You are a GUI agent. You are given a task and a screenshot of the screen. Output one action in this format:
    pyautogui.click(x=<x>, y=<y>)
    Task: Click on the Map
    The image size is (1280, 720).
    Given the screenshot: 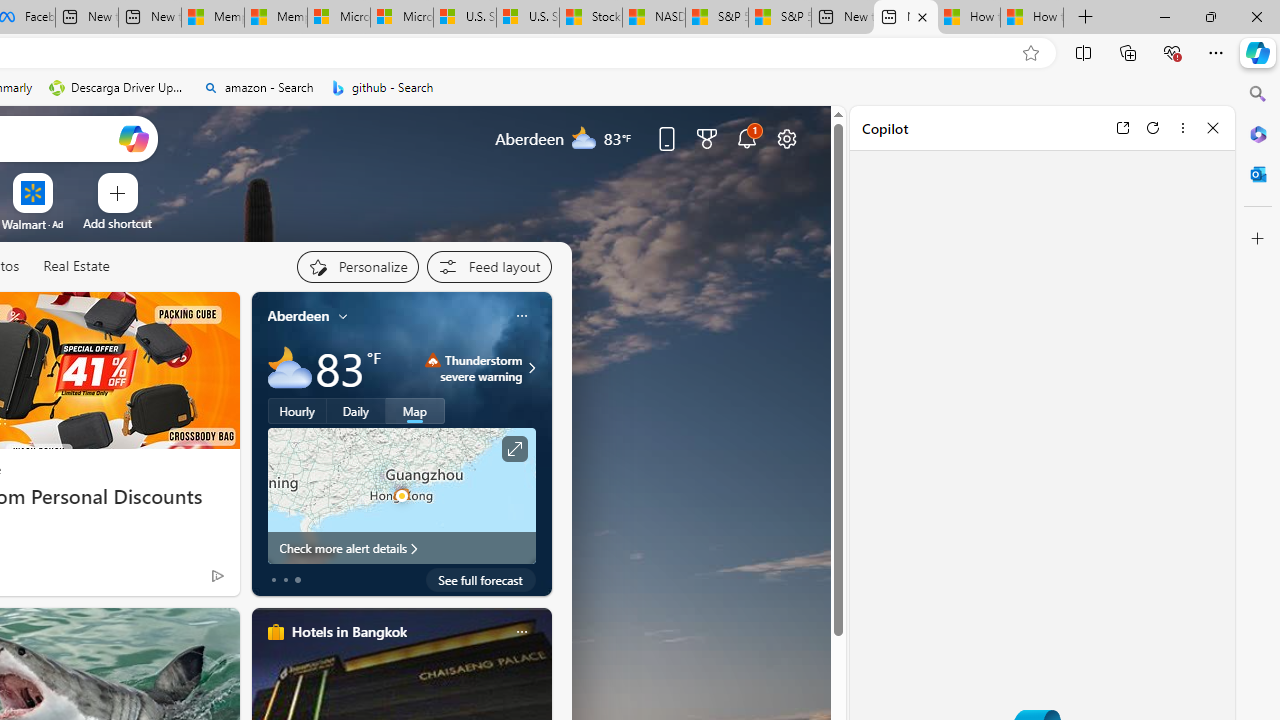 What is the action you would take?
    pyautogui.click(x=415, y=411)
    